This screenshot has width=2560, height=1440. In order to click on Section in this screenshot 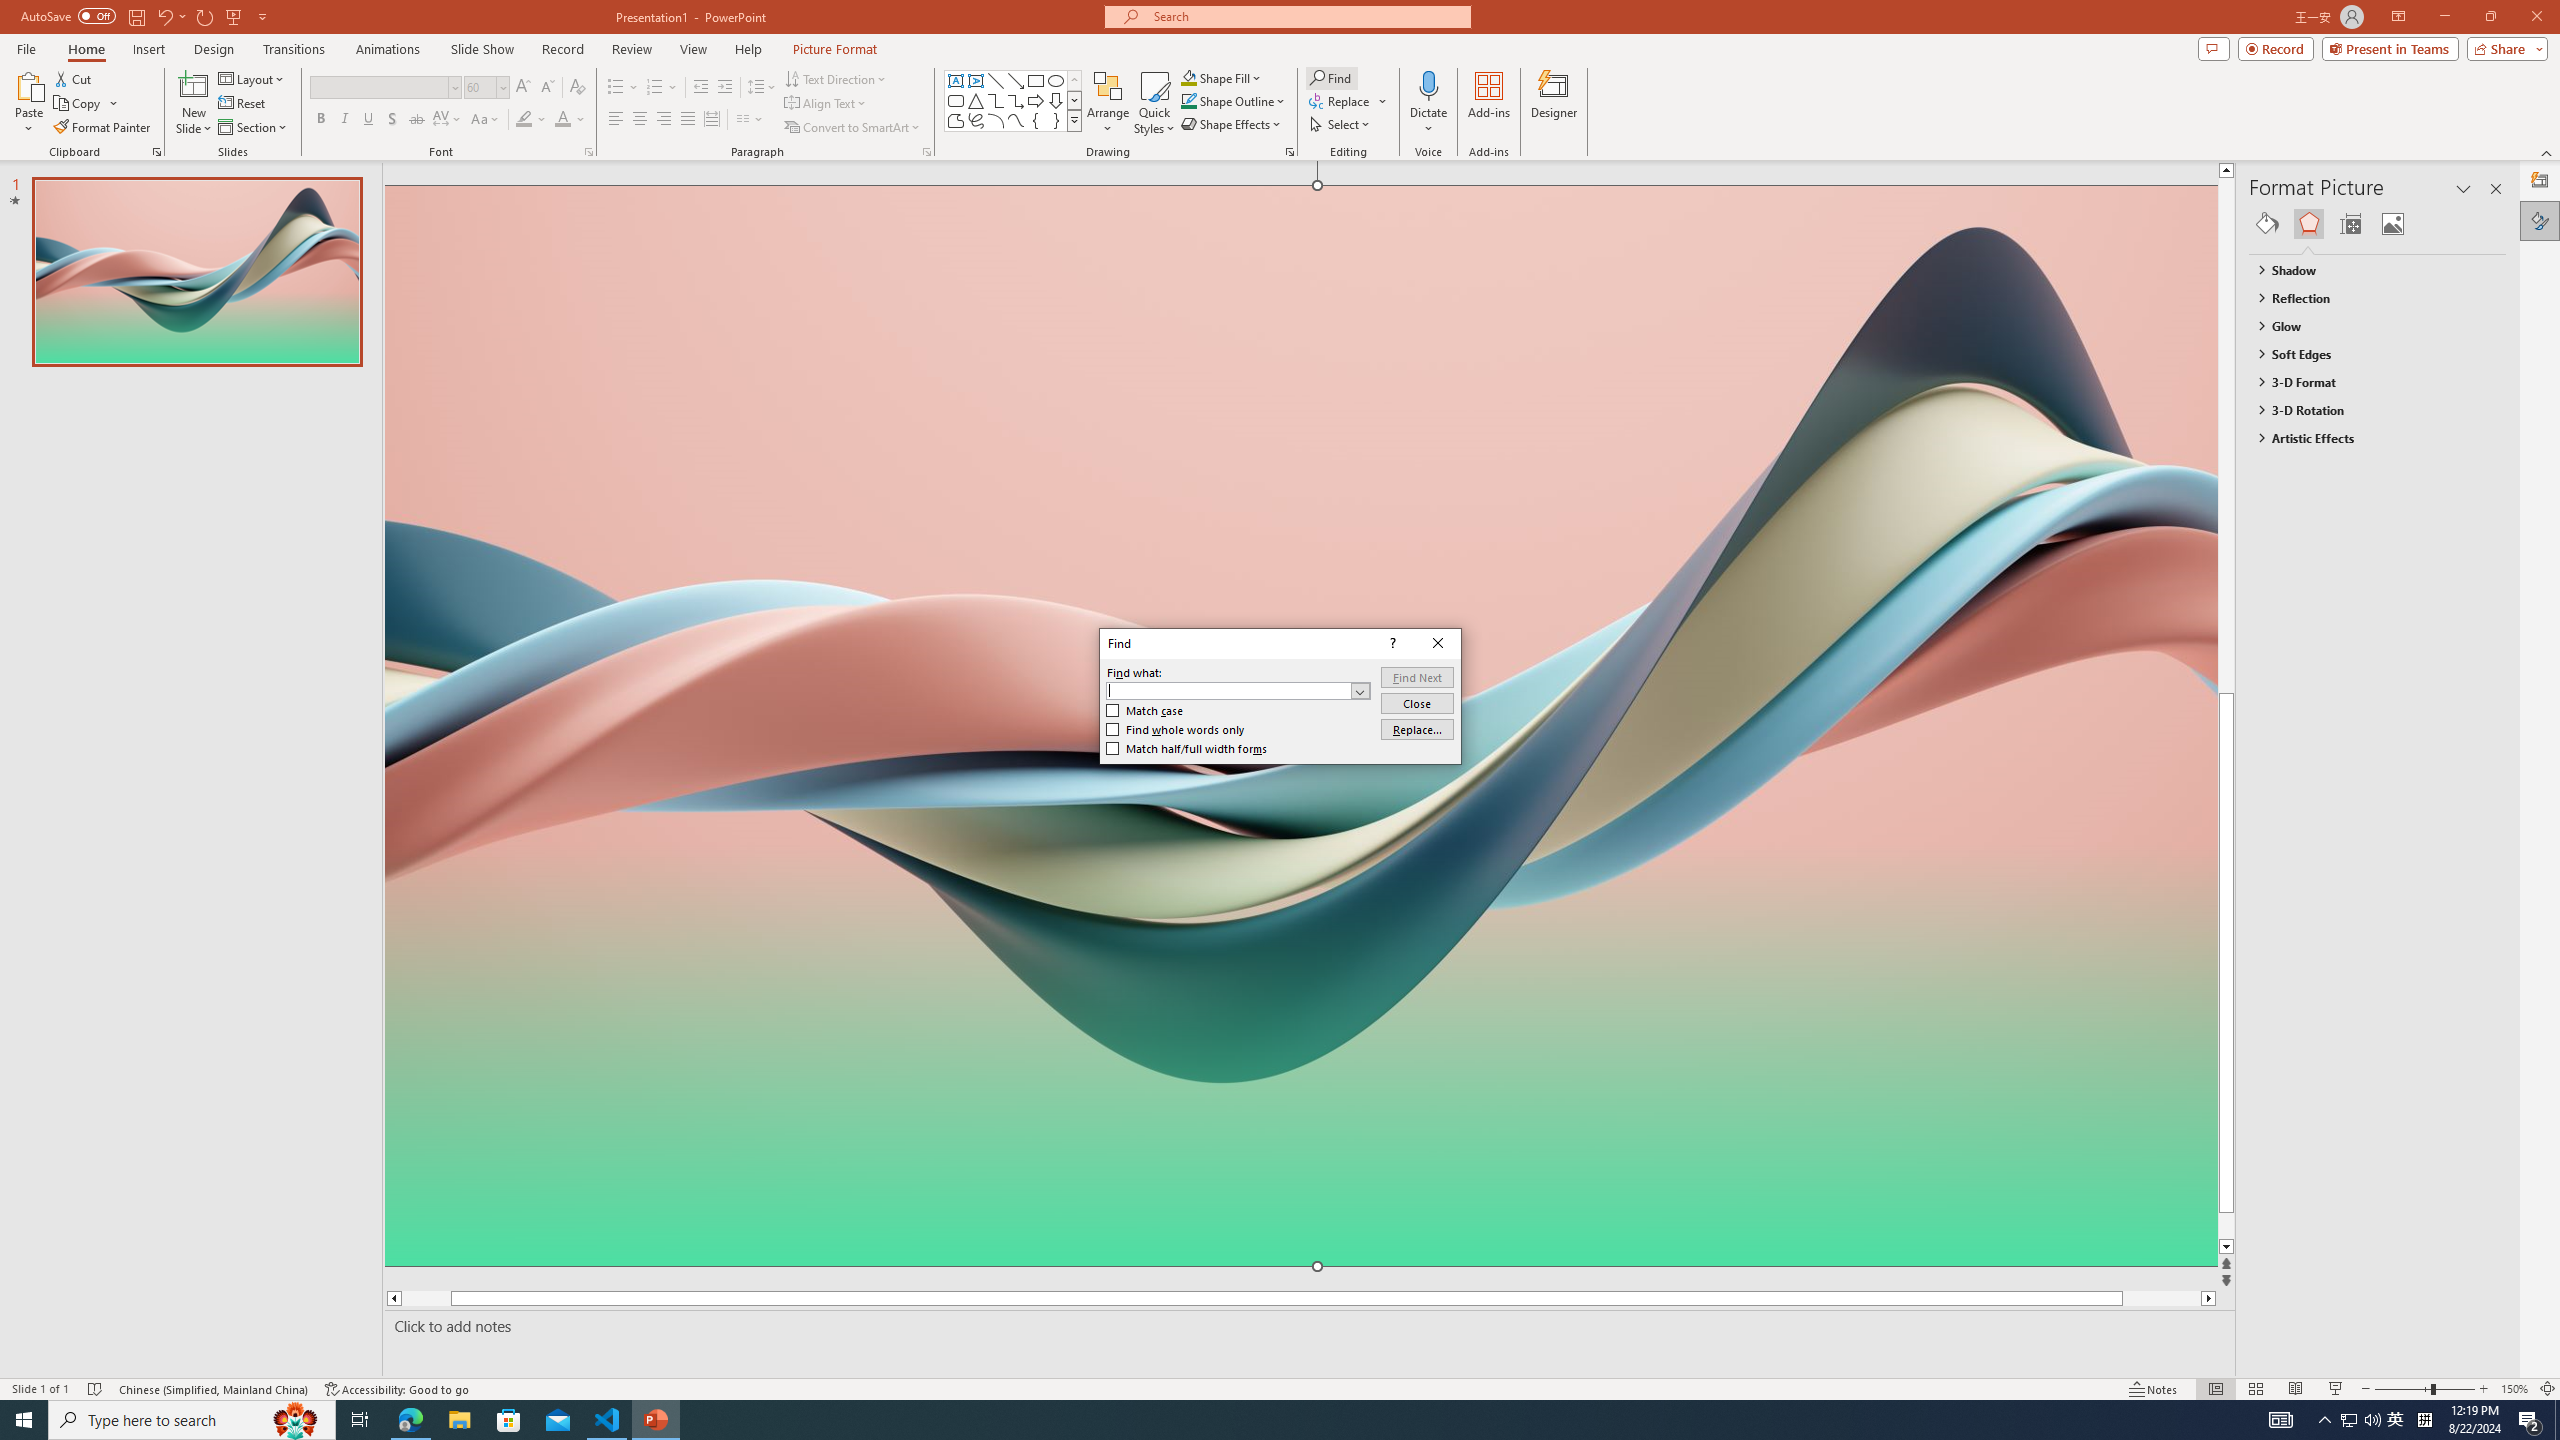, I will do `click(254, 128)`.